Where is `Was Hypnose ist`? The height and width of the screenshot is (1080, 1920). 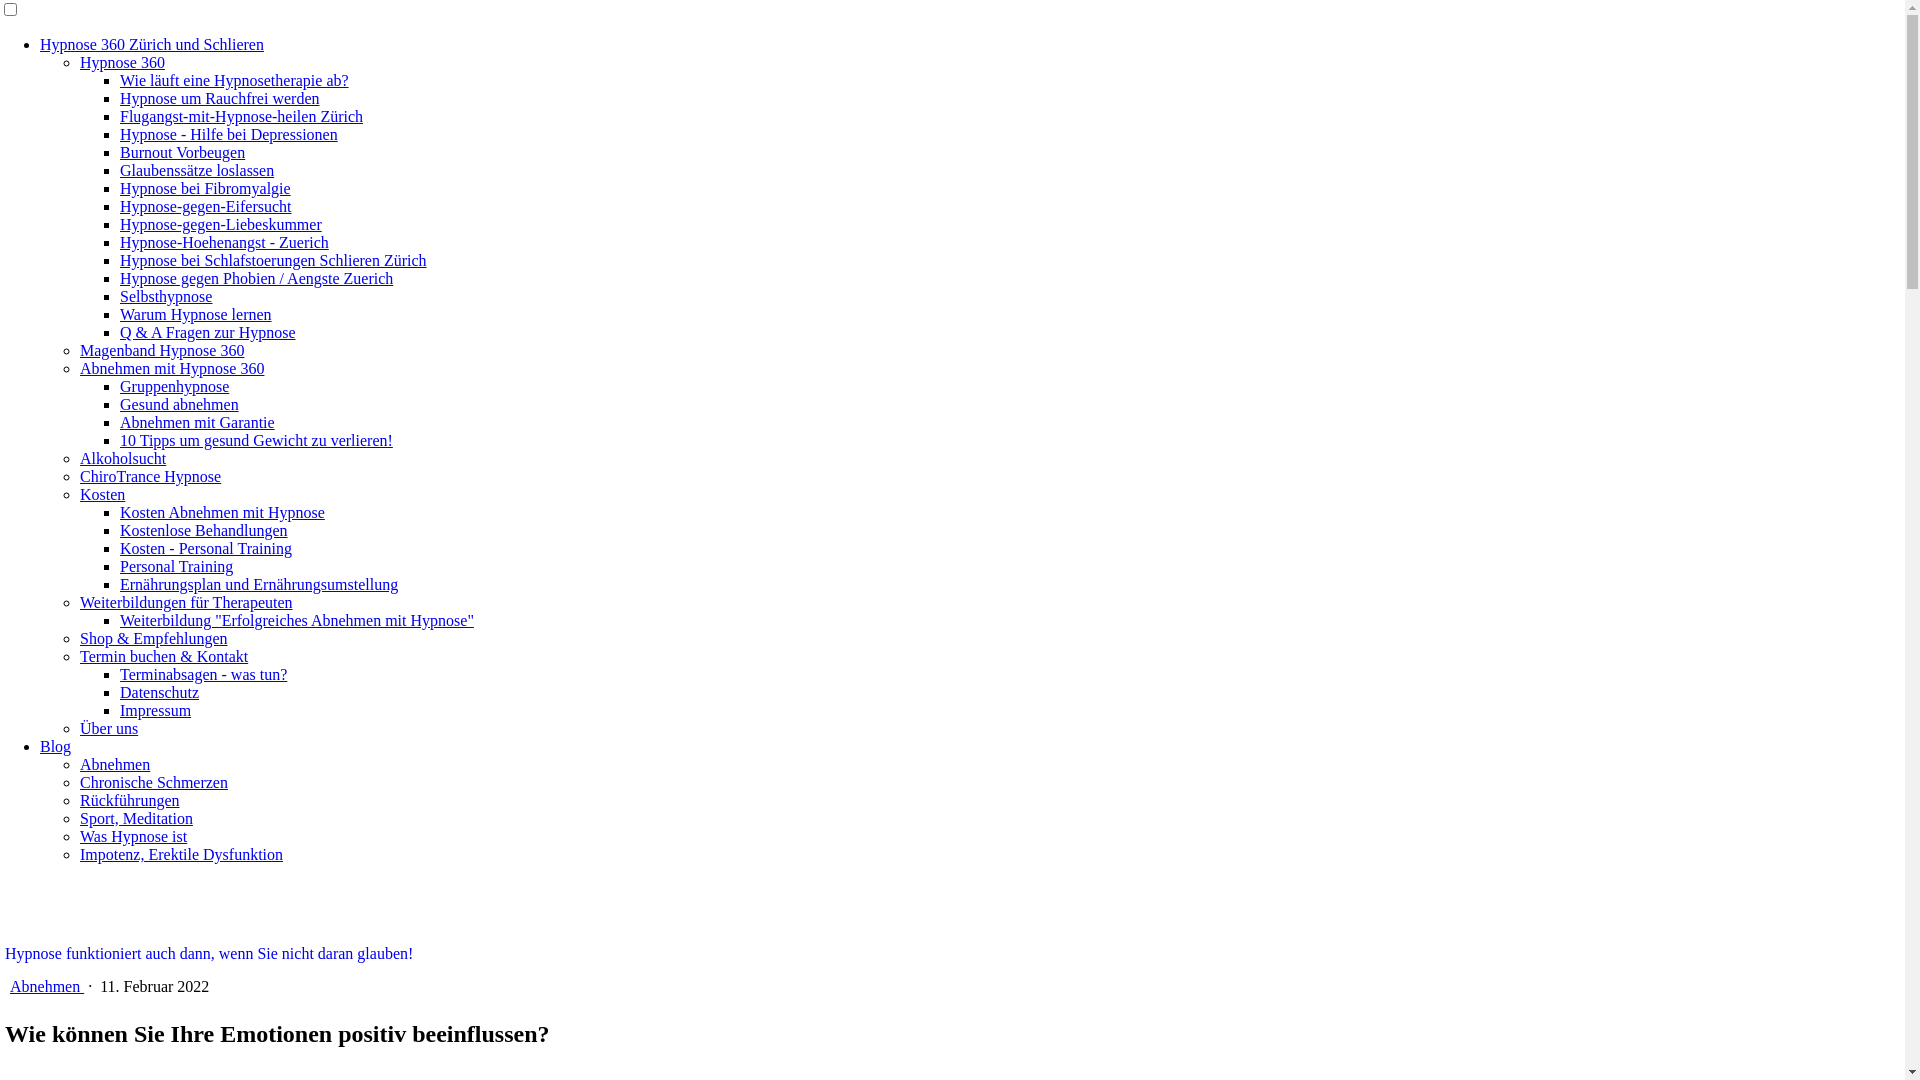
Was Hypnose ist is located at coordinates (134, 836).